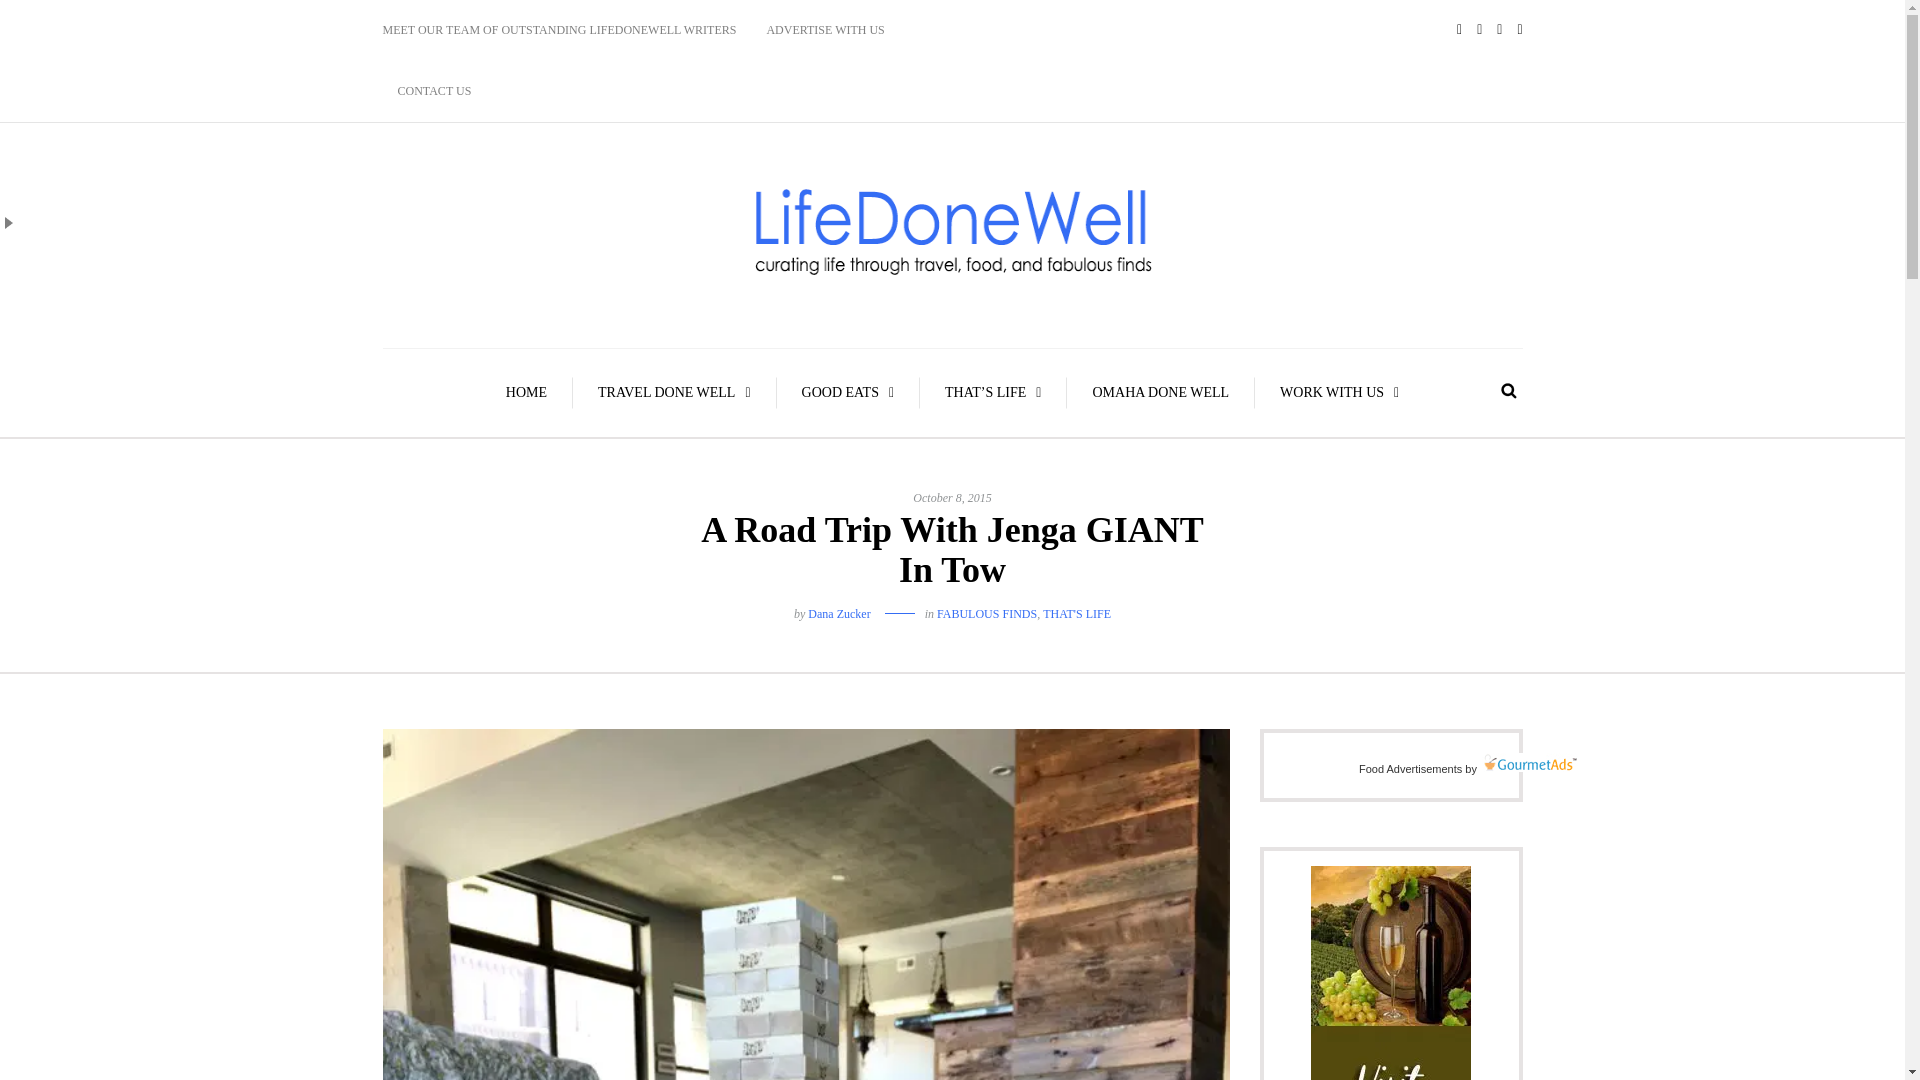  I want to click on ADVERTISE WITH US, so click(824, 30).